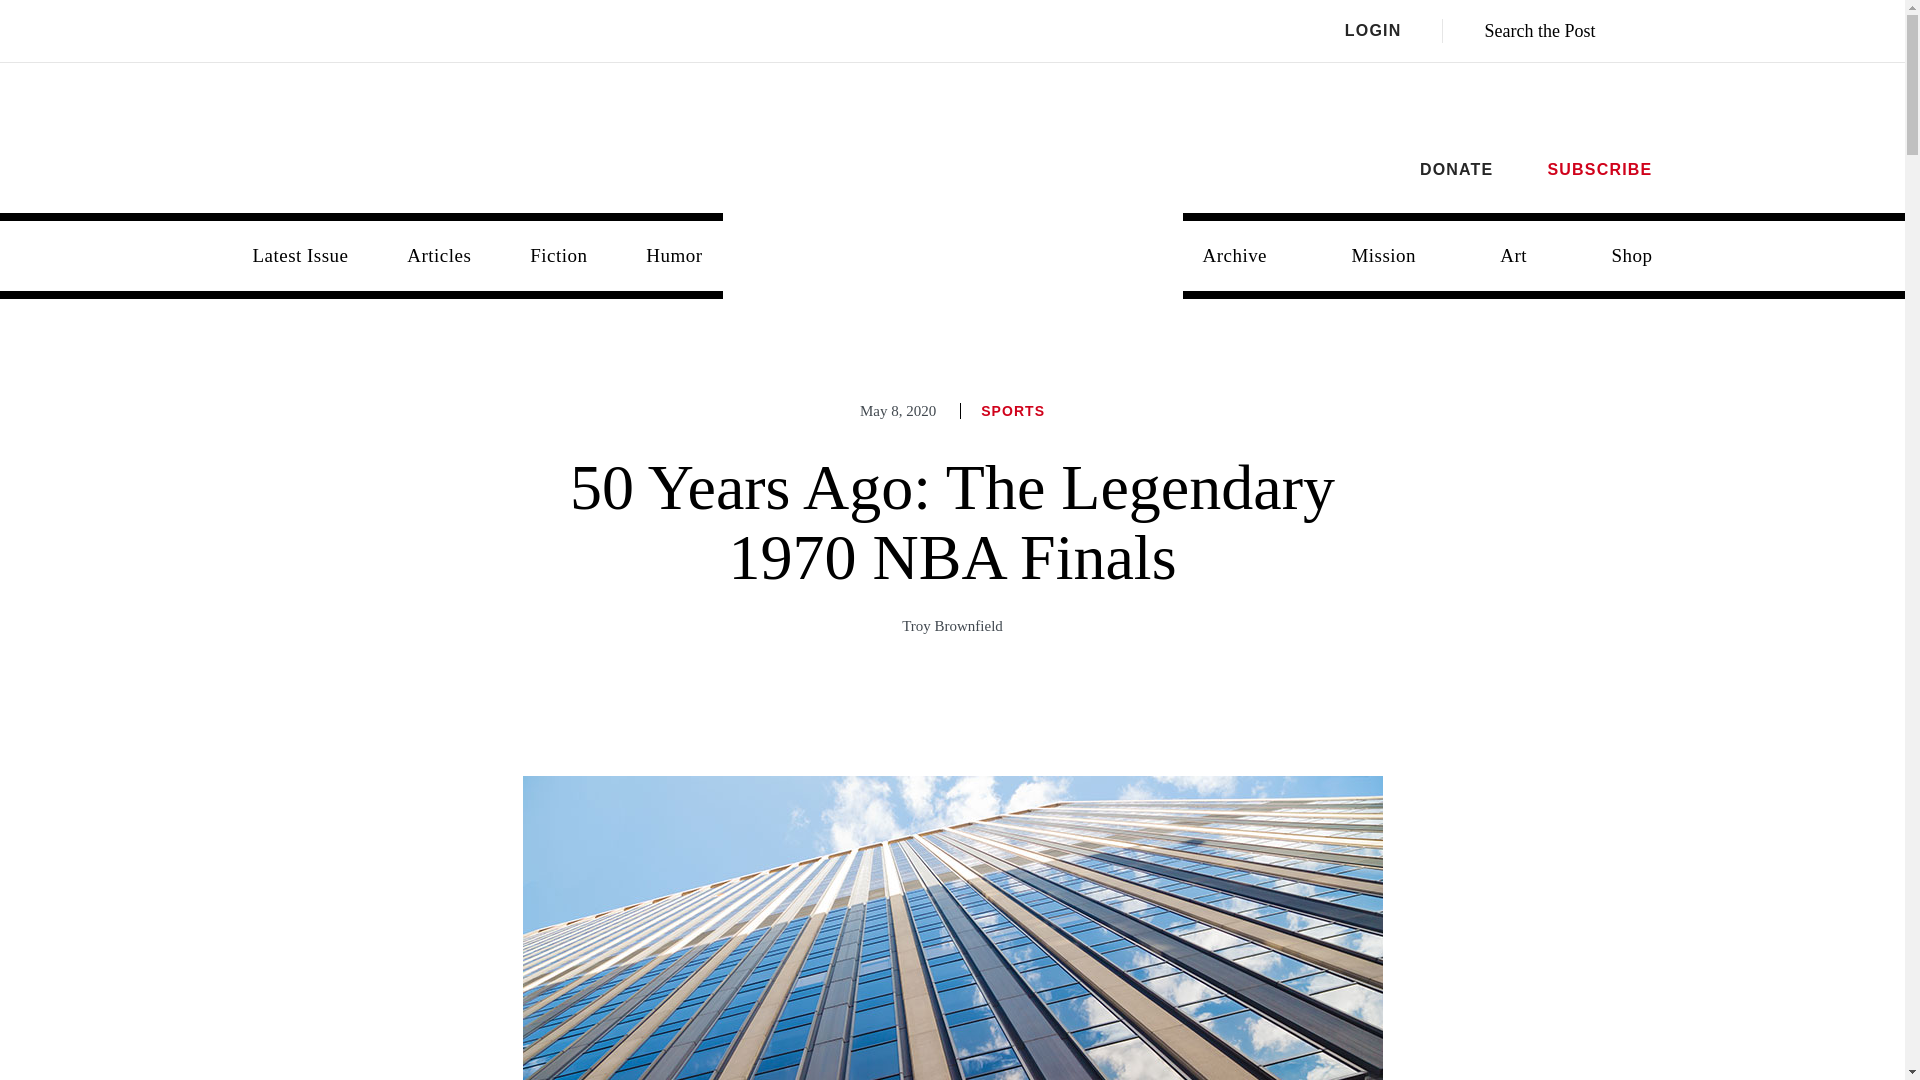 The image size is (1920, 1080). I want to click on Mission, so click(1383, 256).